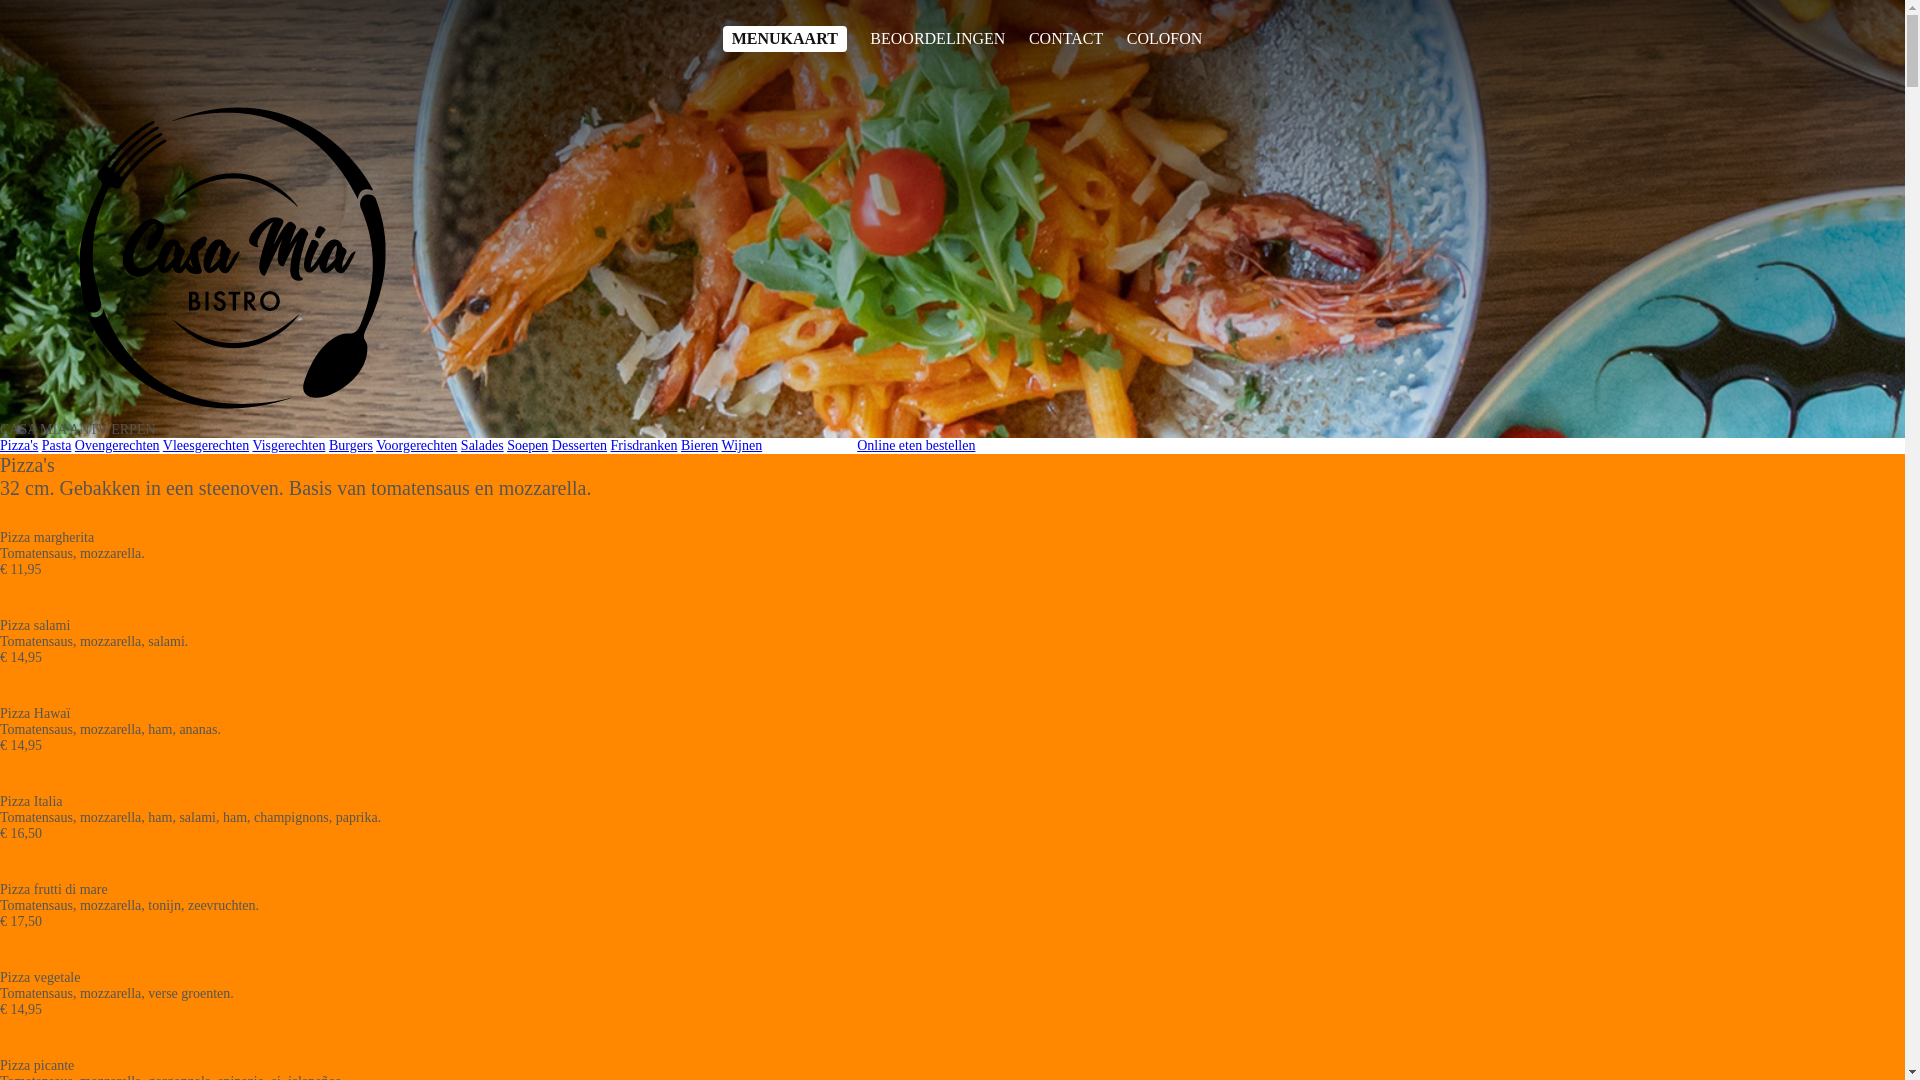  What do you see at coordinates (19, 446) in the screenshot?
I see `Pizza's` at bounding box center [19, 446].